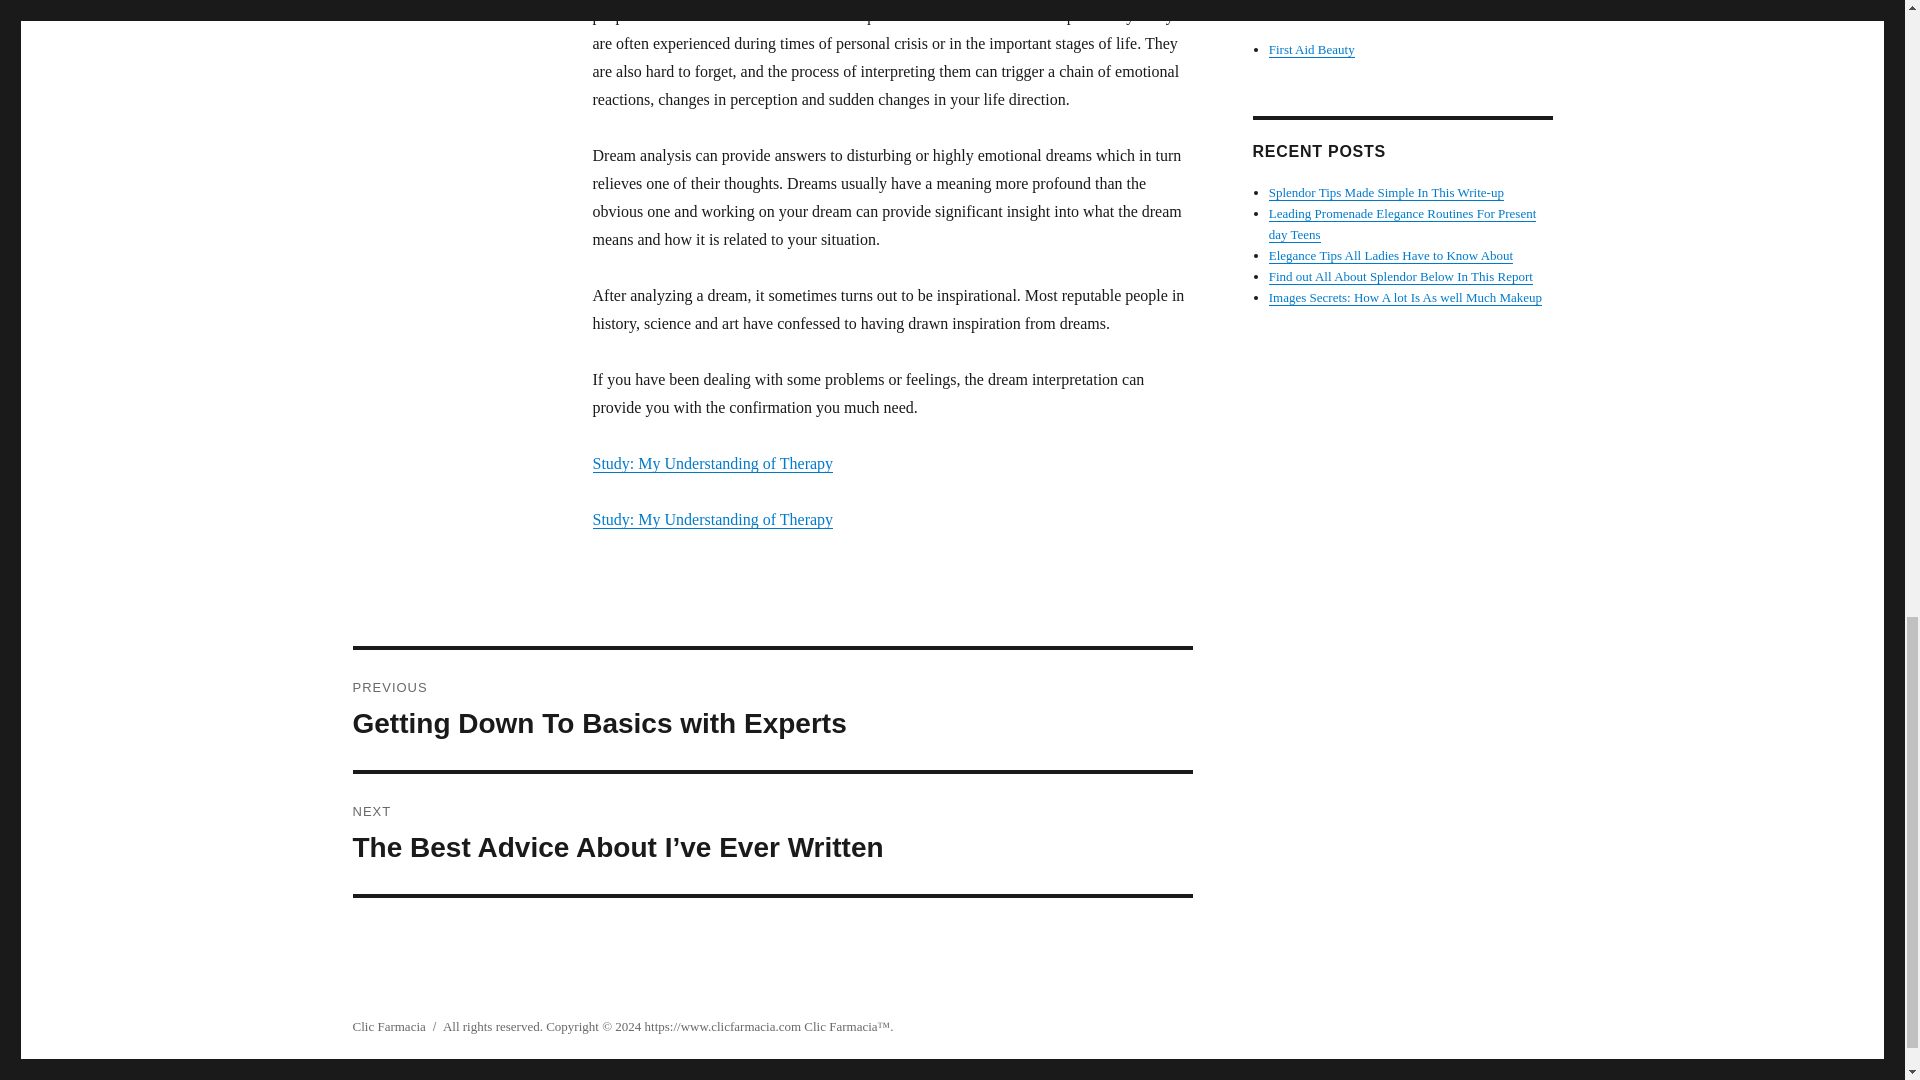 The image size is (1920, 1080). Describe the element at coordinates (772, 710) in the screenshot. I see `Find out All About Splendor Below In This Report` at that location.